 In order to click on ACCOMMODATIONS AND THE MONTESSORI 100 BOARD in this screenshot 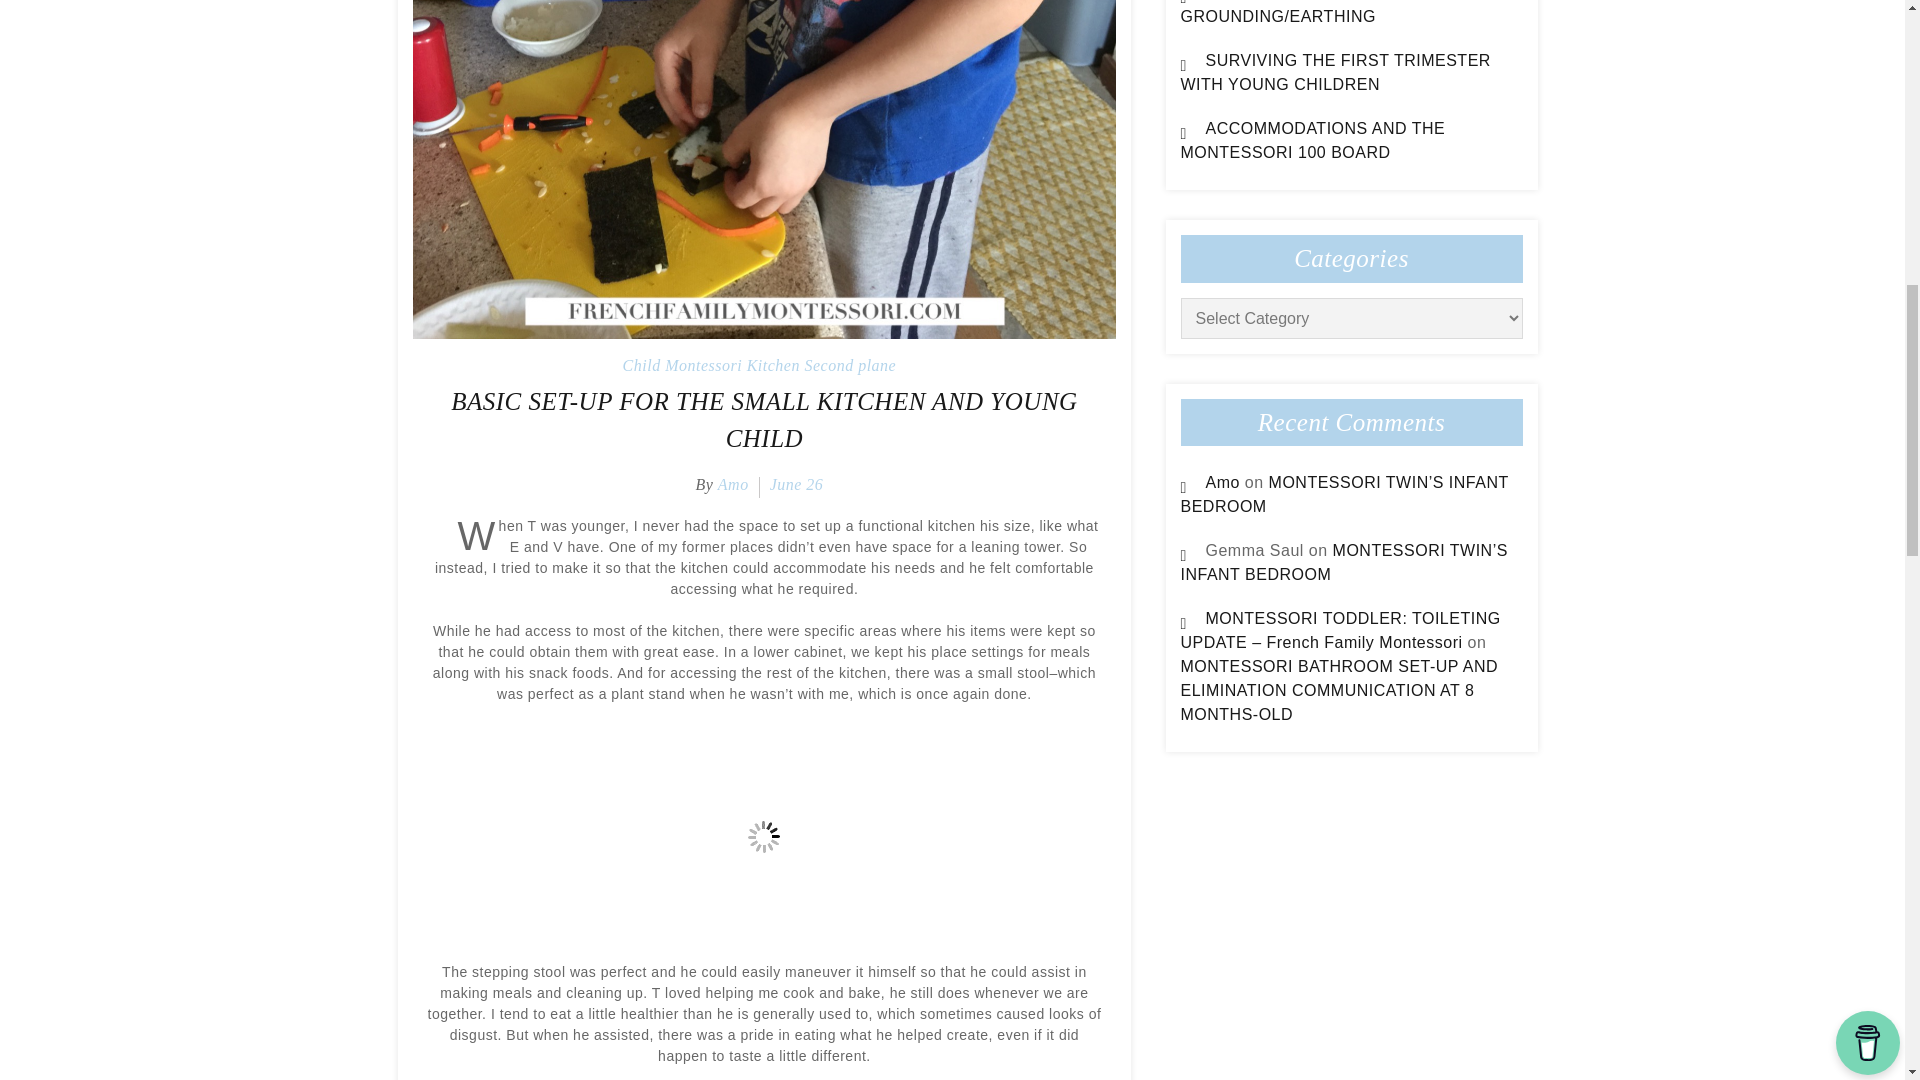, I will do `click(1312, 140)`.